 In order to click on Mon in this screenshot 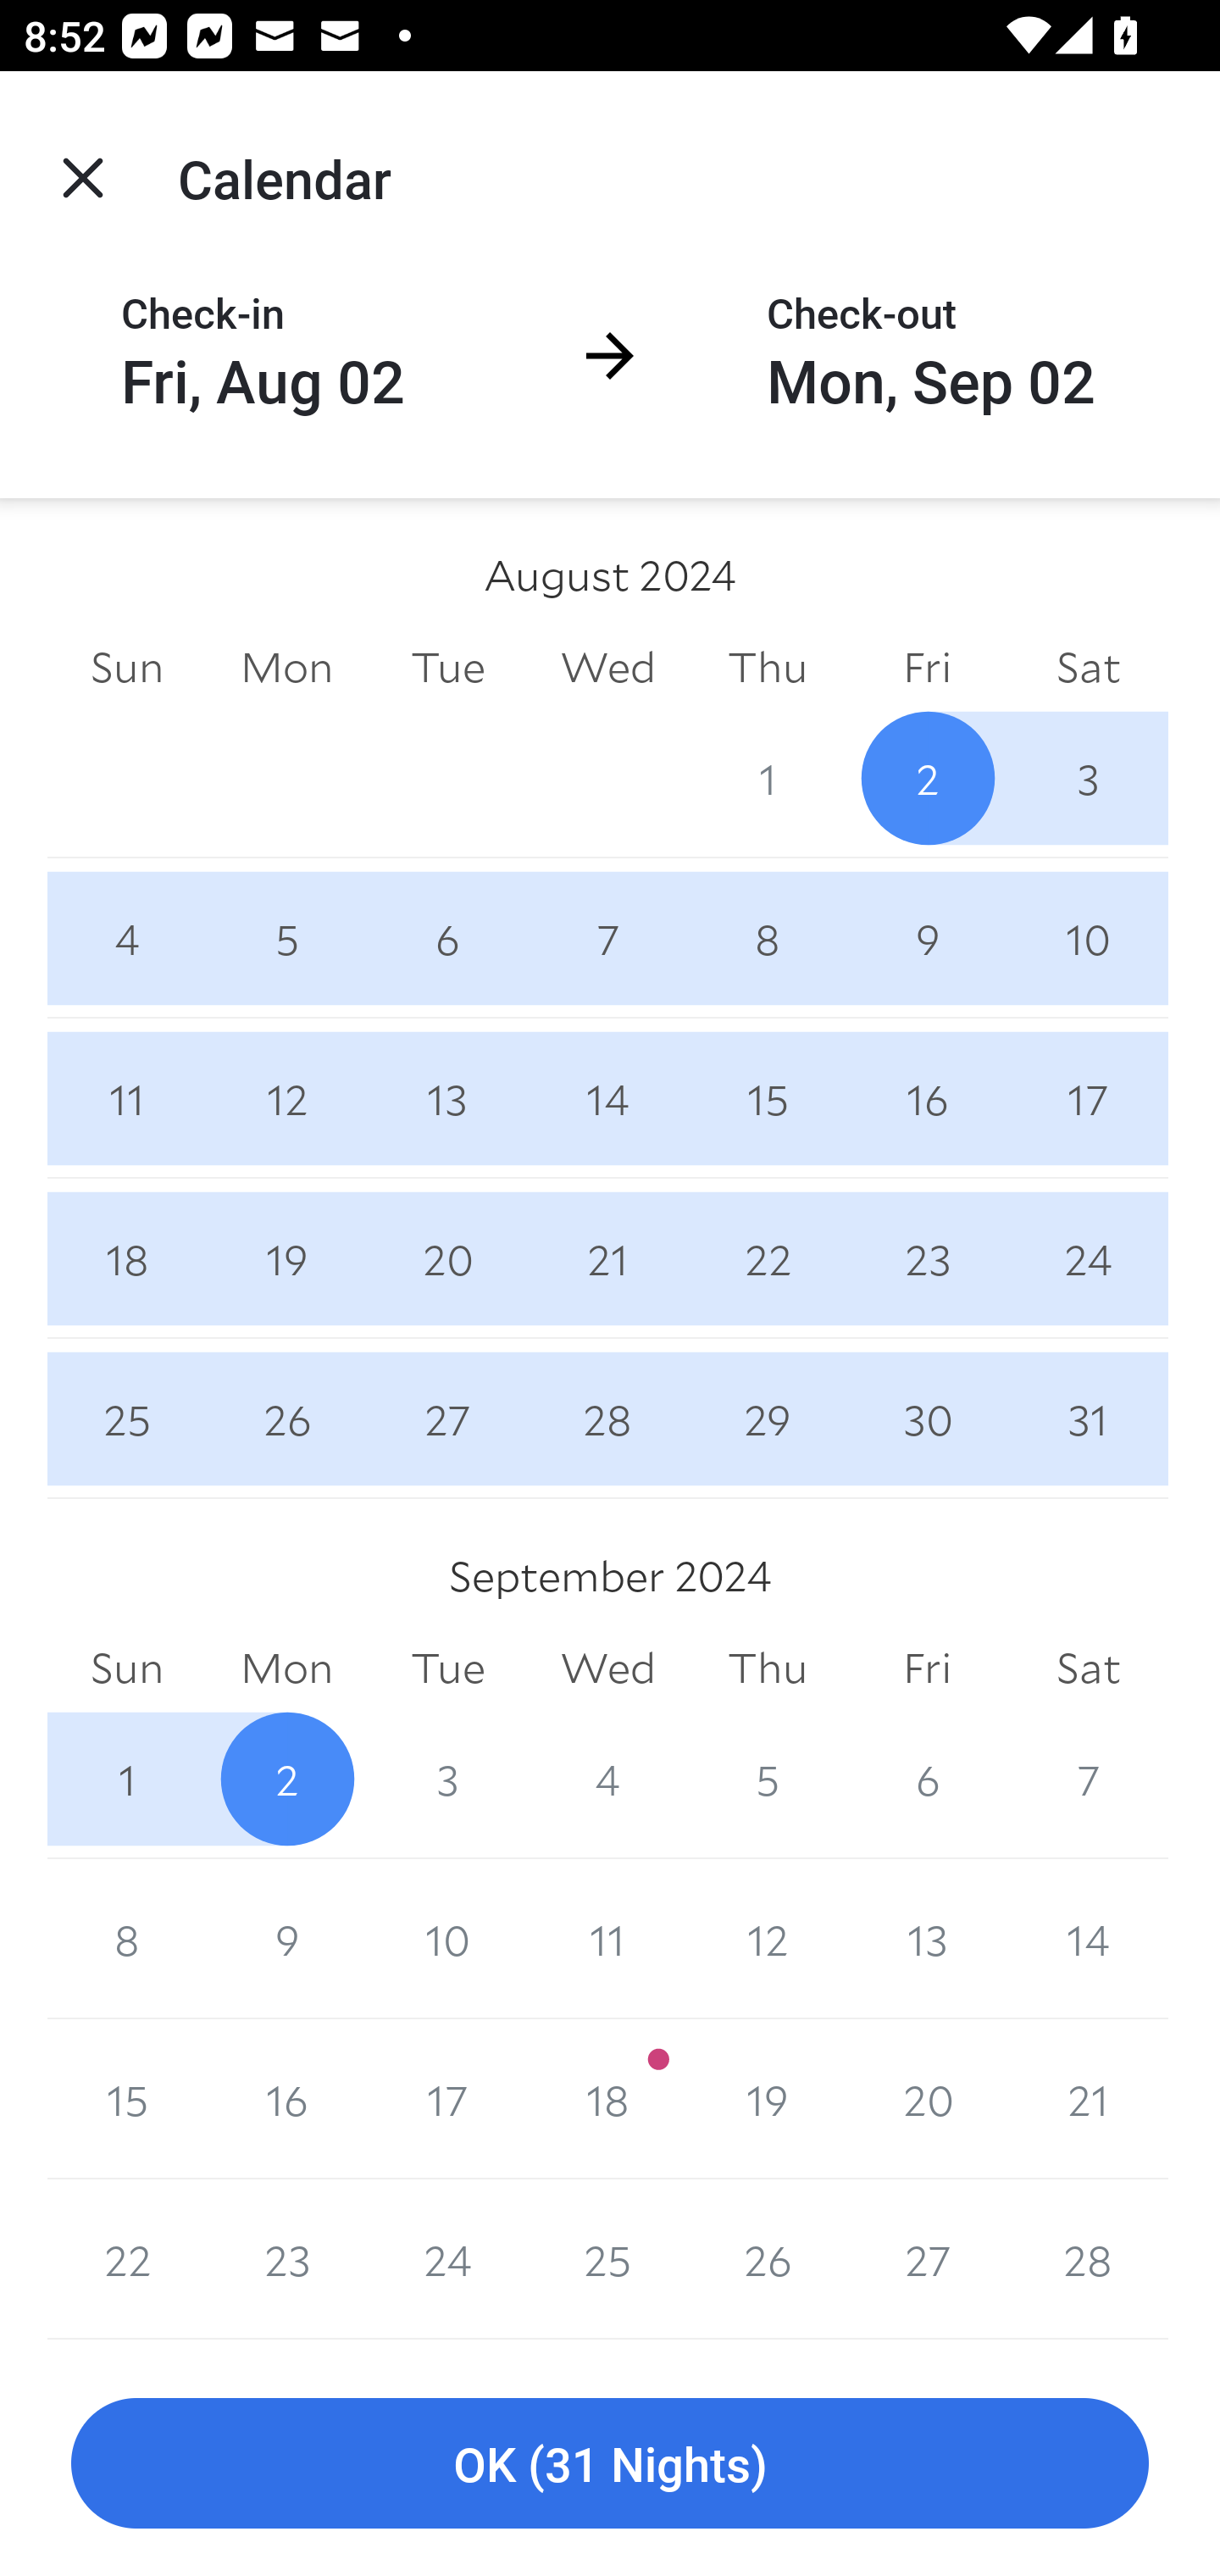, I will do `click(286, 1669)`.